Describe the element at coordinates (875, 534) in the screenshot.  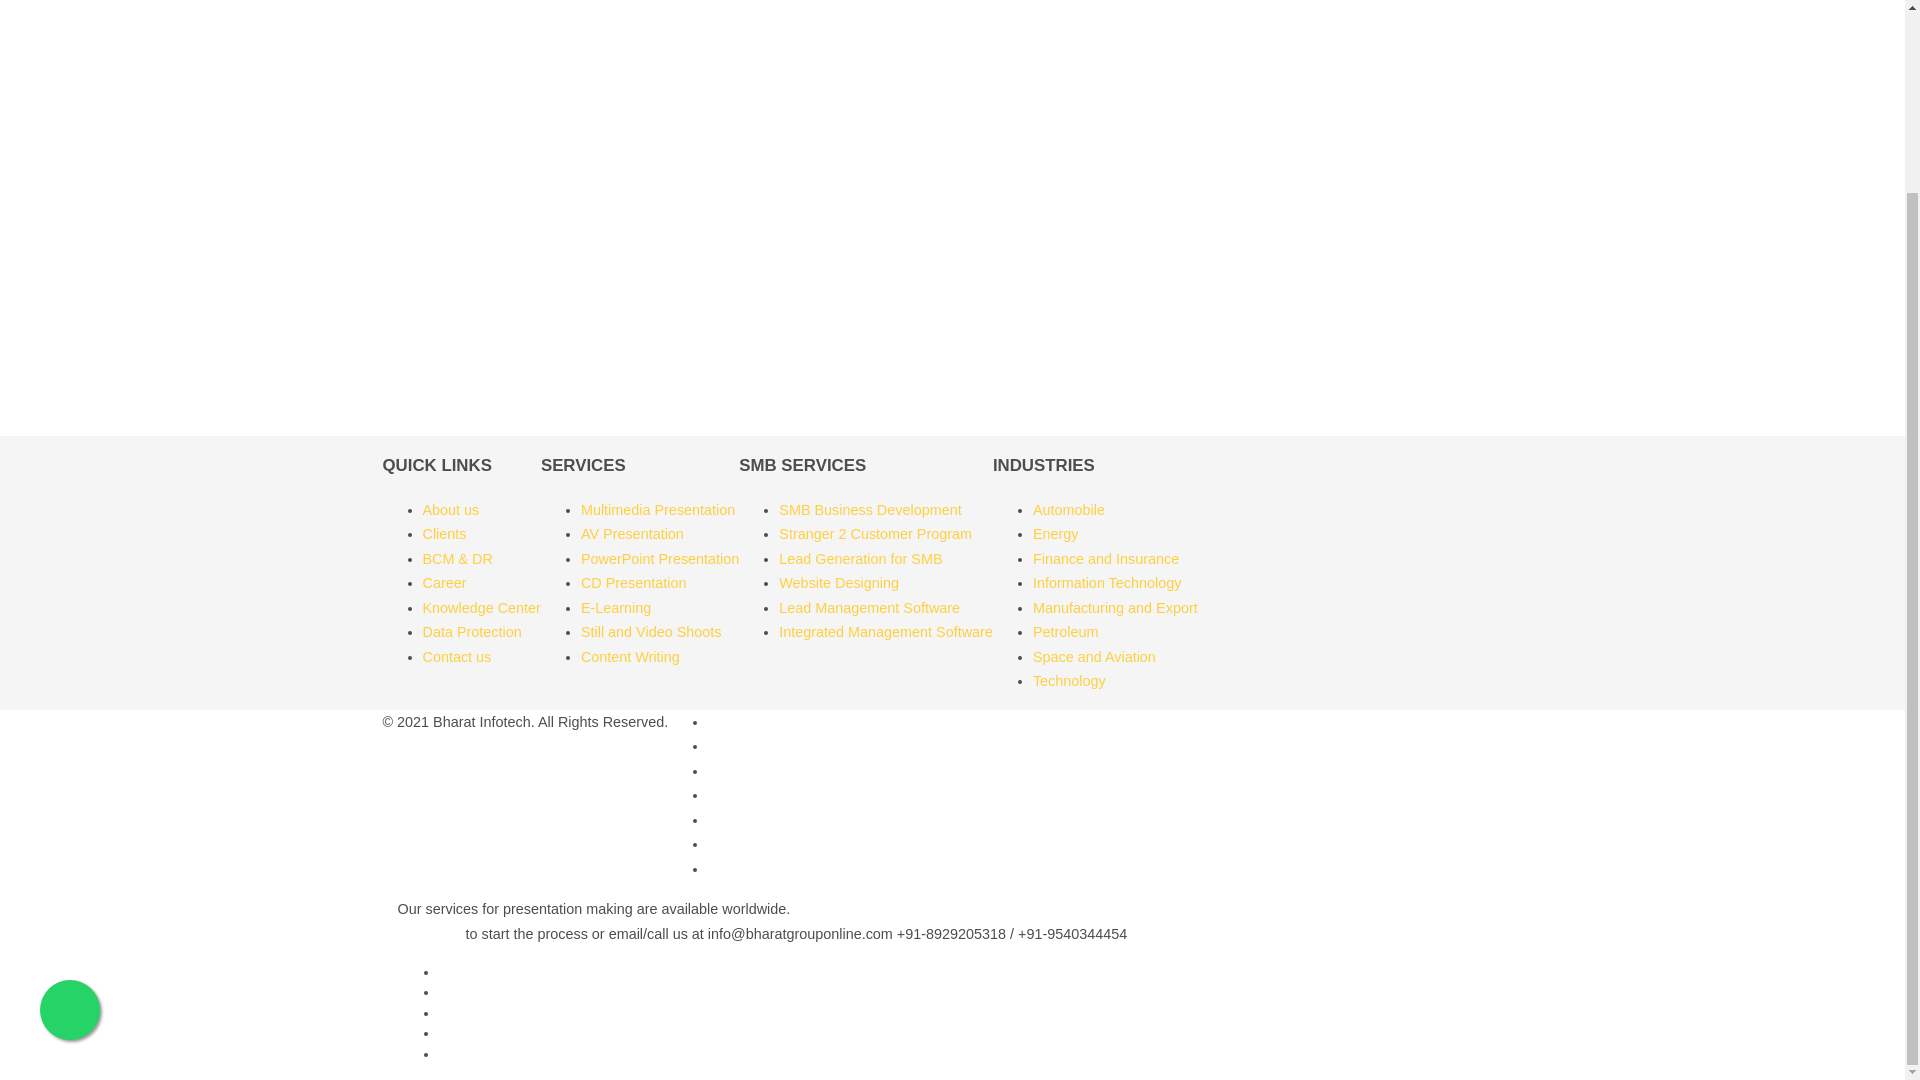
I see `Stranger 2 Customer Program` at that location.